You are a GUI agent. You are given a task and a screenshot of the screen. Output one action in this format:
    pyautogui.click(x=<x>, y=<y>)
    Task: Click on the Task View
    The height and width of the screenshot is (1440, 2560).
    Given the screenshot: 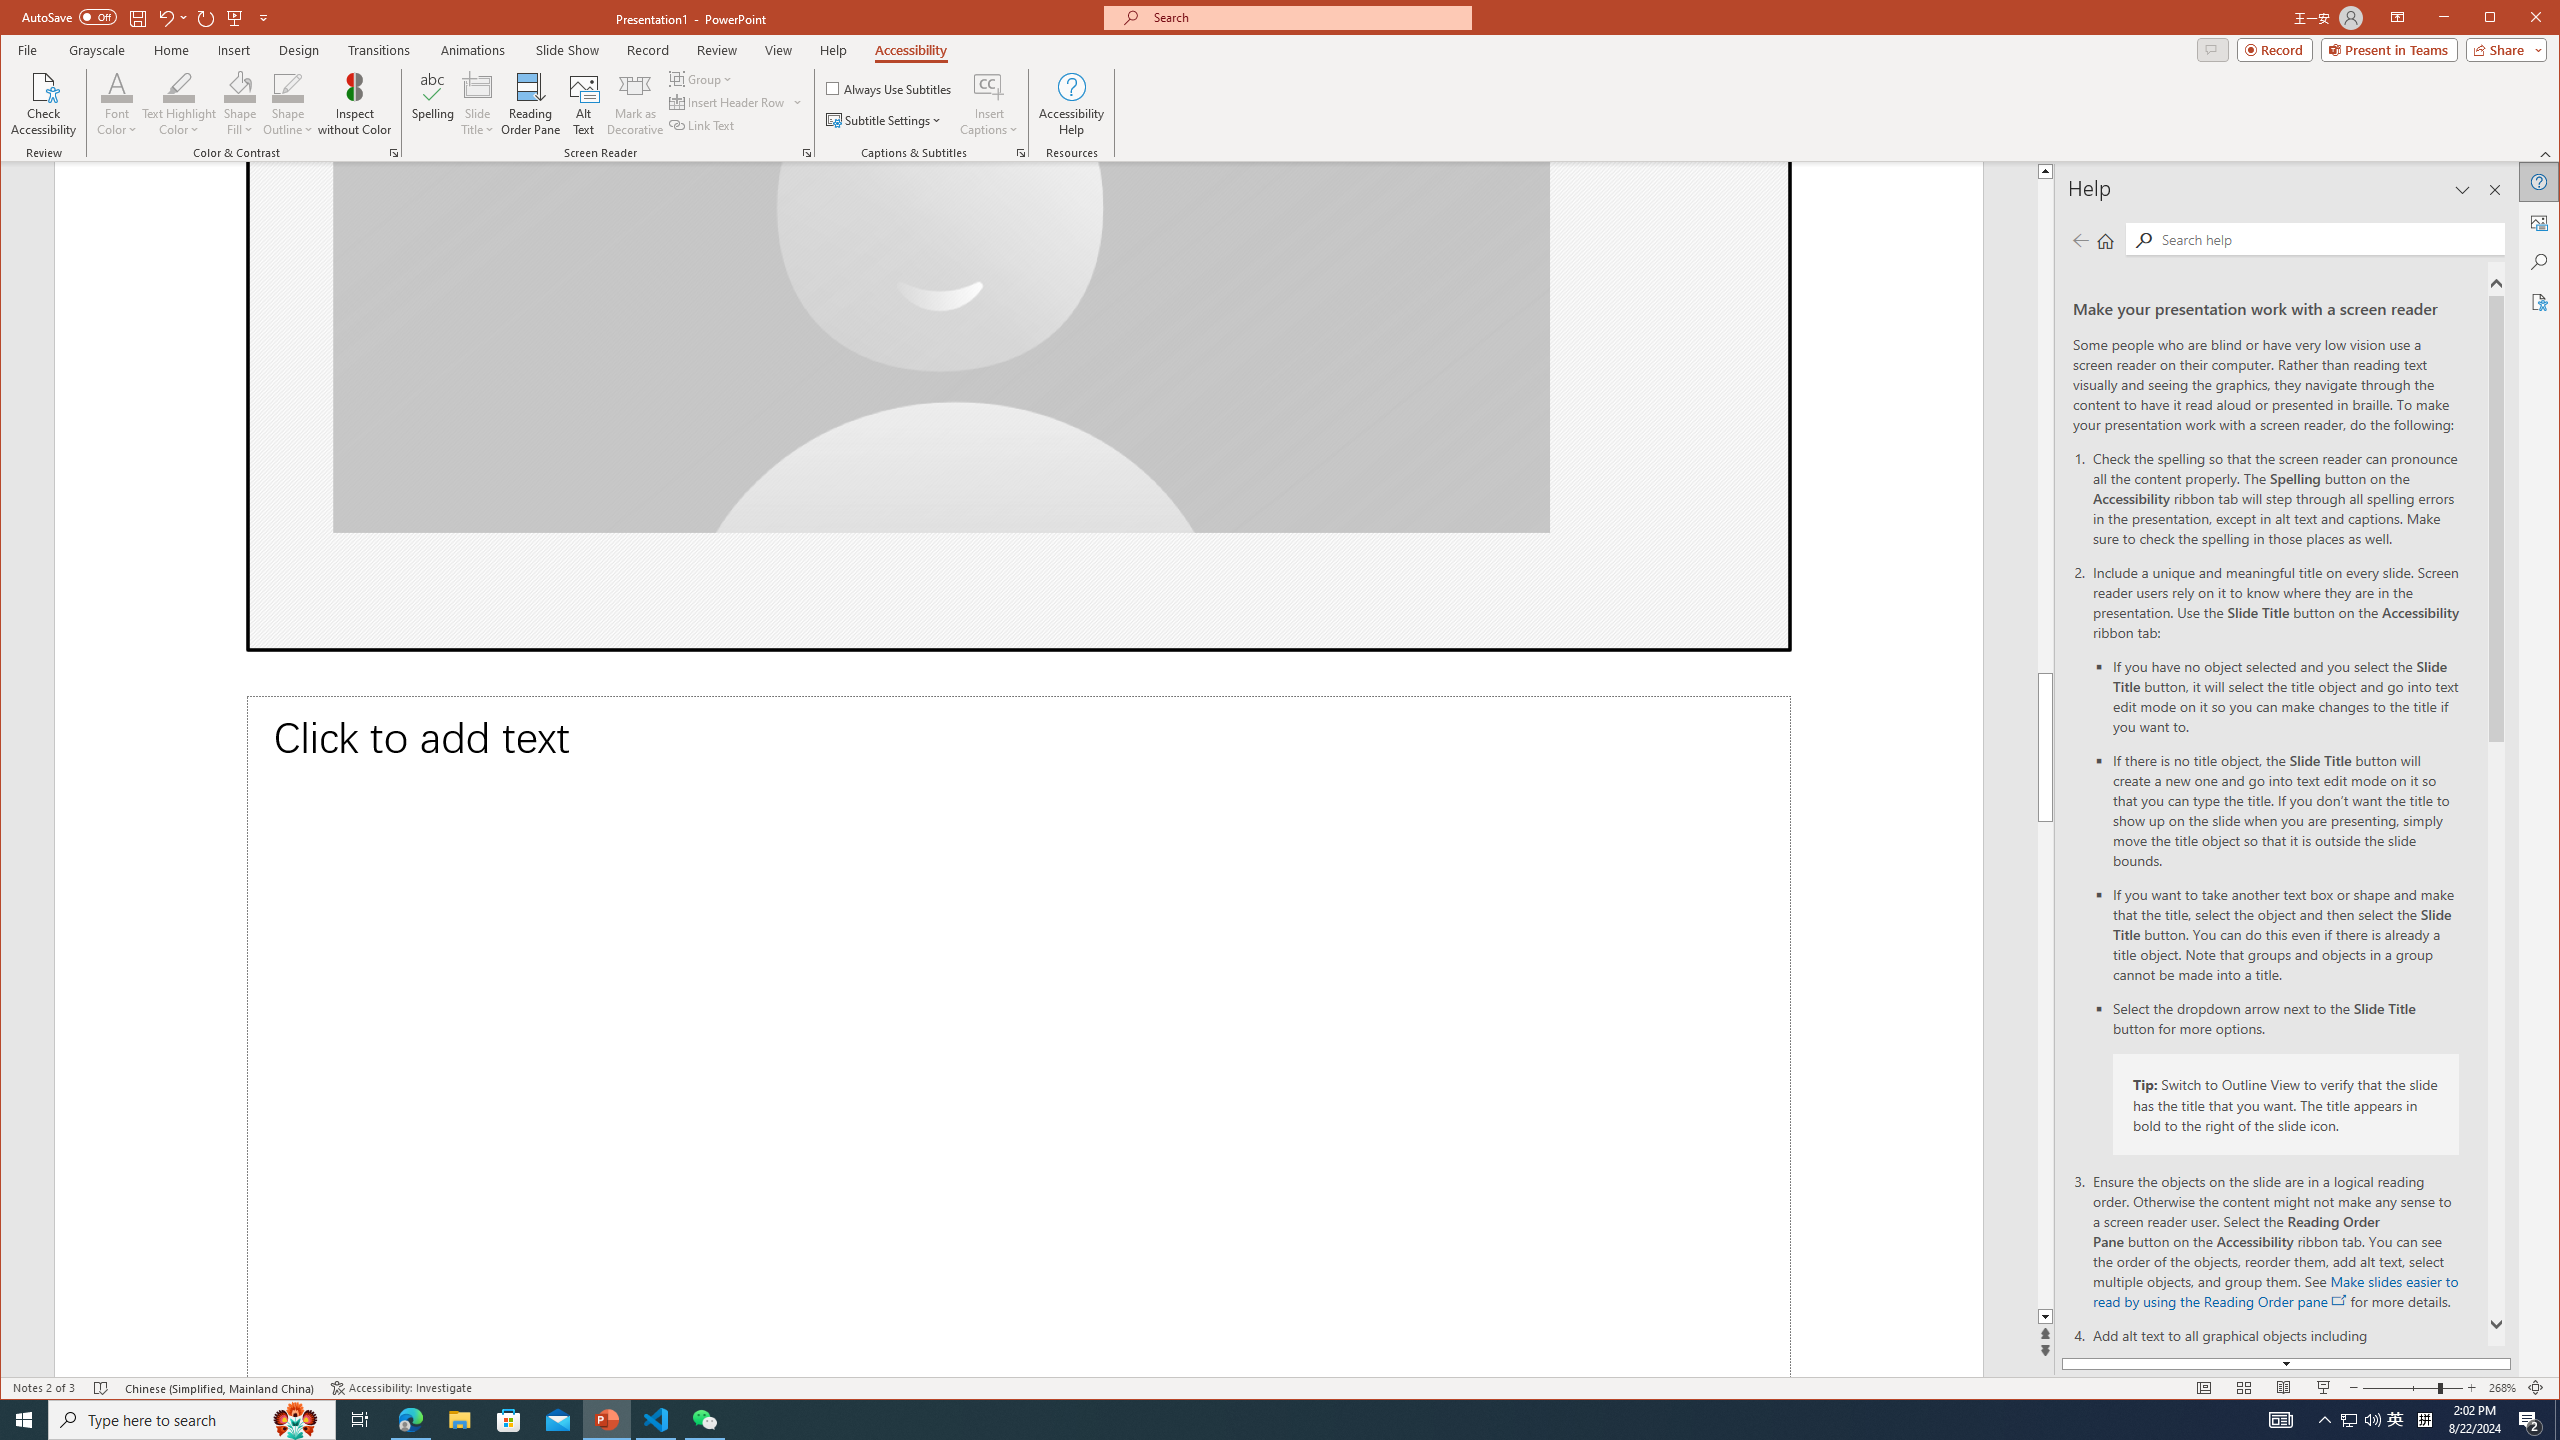 What is the action you would take?
    pyautogui.click(x=360, y=1420)
    